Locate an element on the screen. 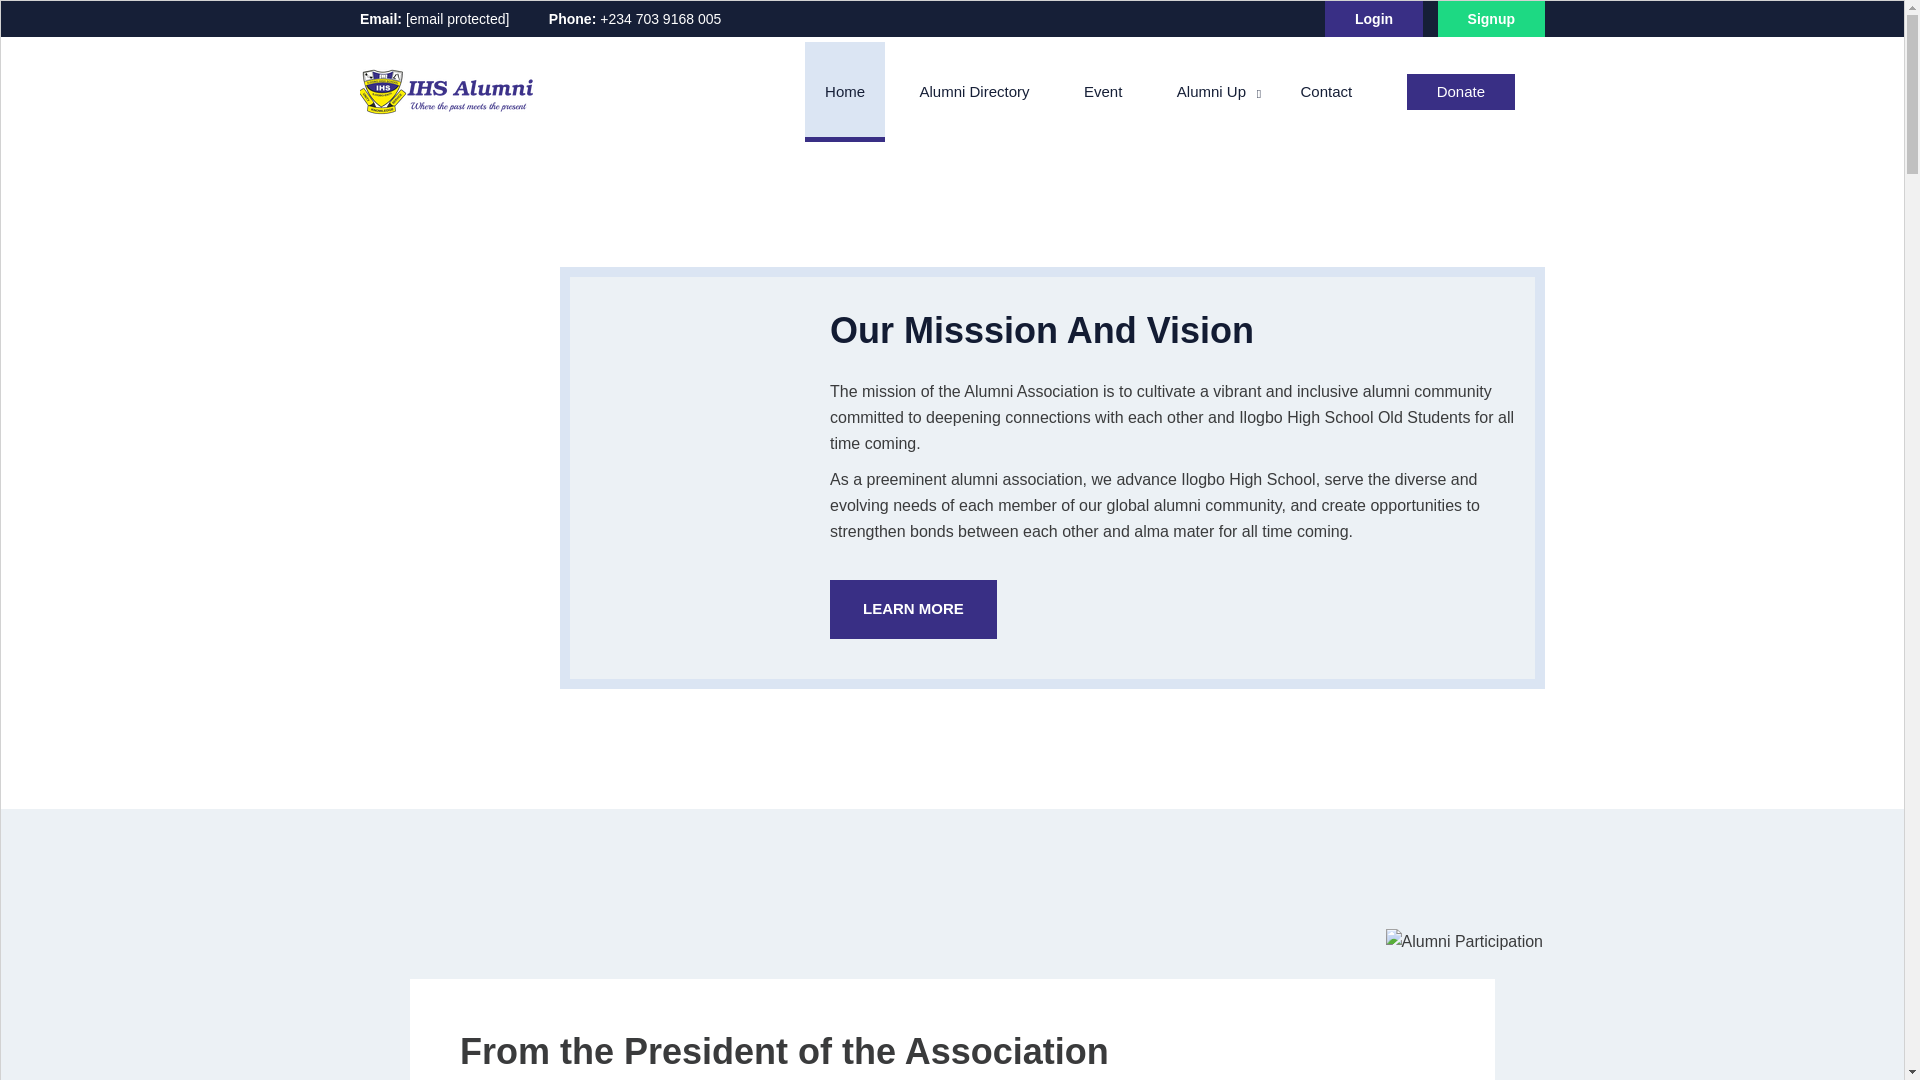 The image size is (1920, 1080). Donate is located at coordinates (1460, 92).